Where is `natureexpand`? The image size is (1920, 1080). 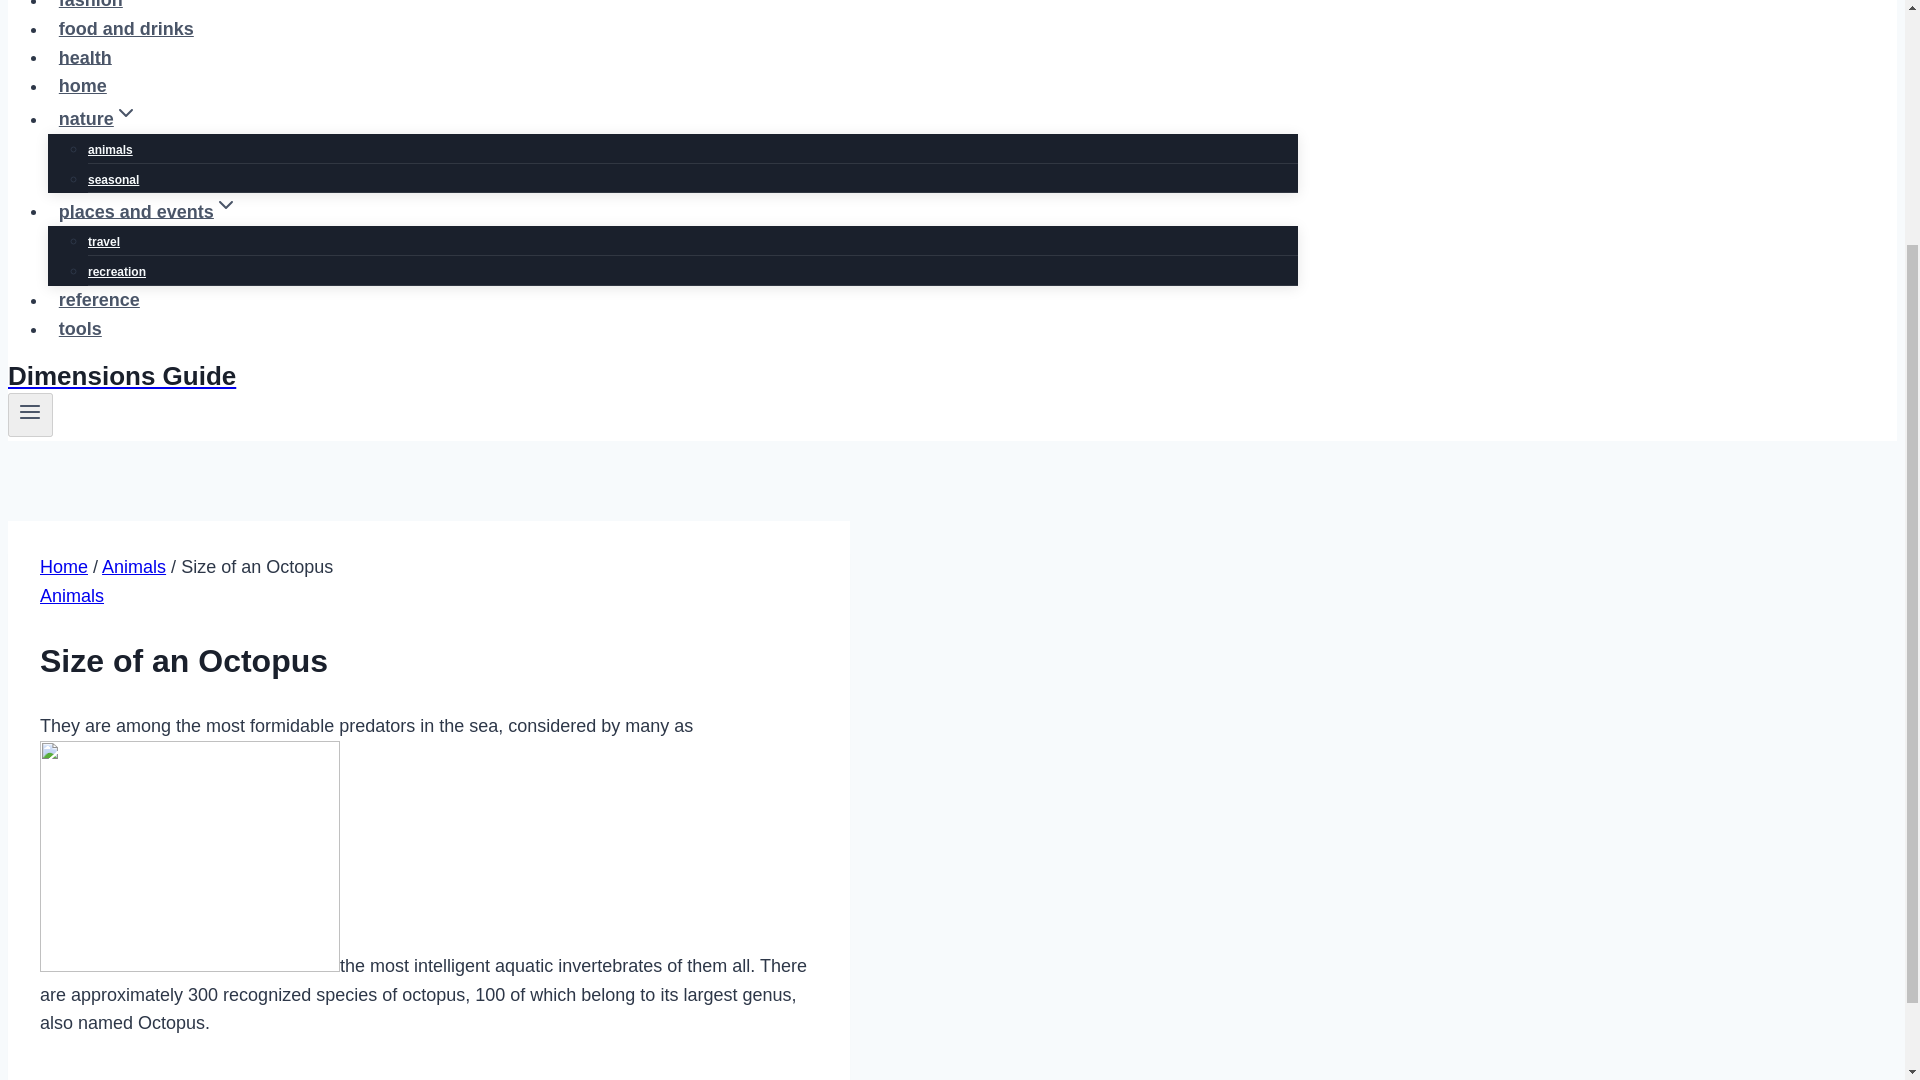 natureexpand is located at coordinates (98, 119).